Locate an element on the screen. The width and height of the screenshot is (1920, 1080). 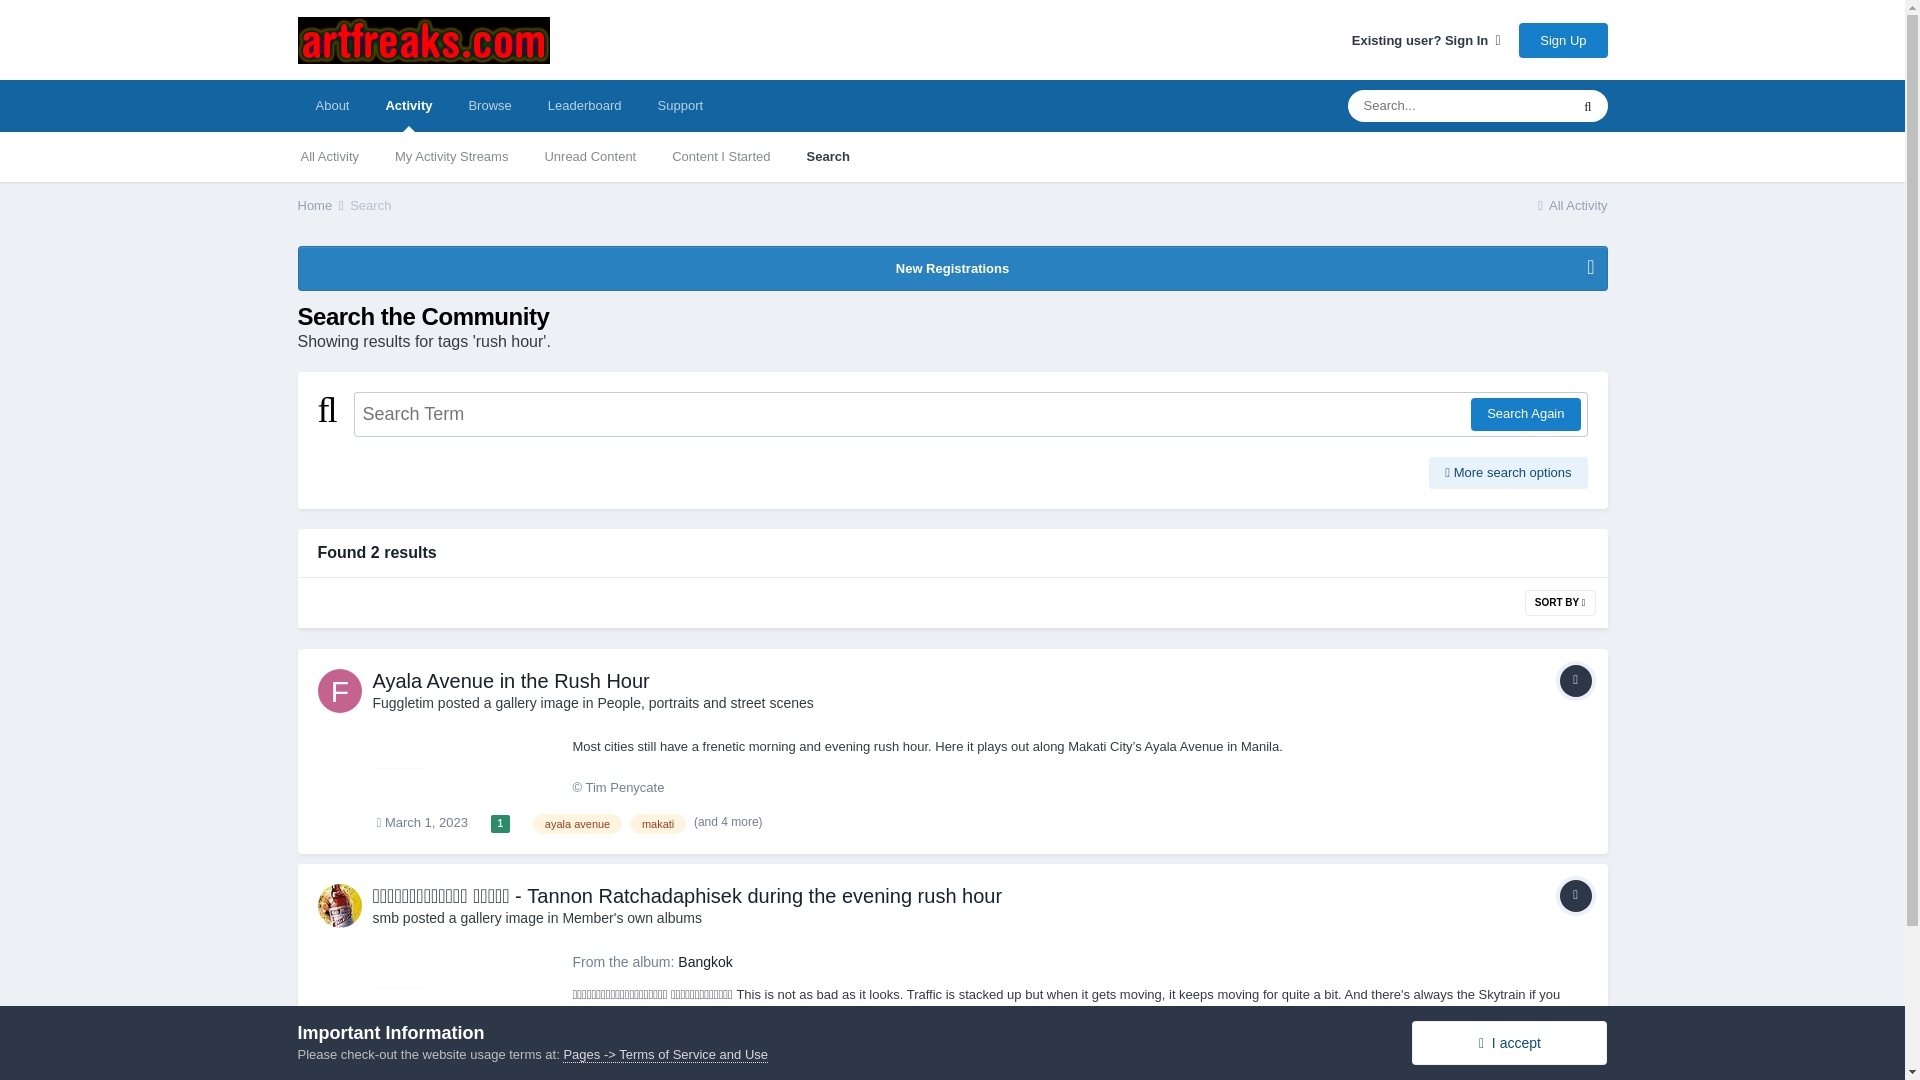
Gallery Image is located at coordinates (1575, 680).